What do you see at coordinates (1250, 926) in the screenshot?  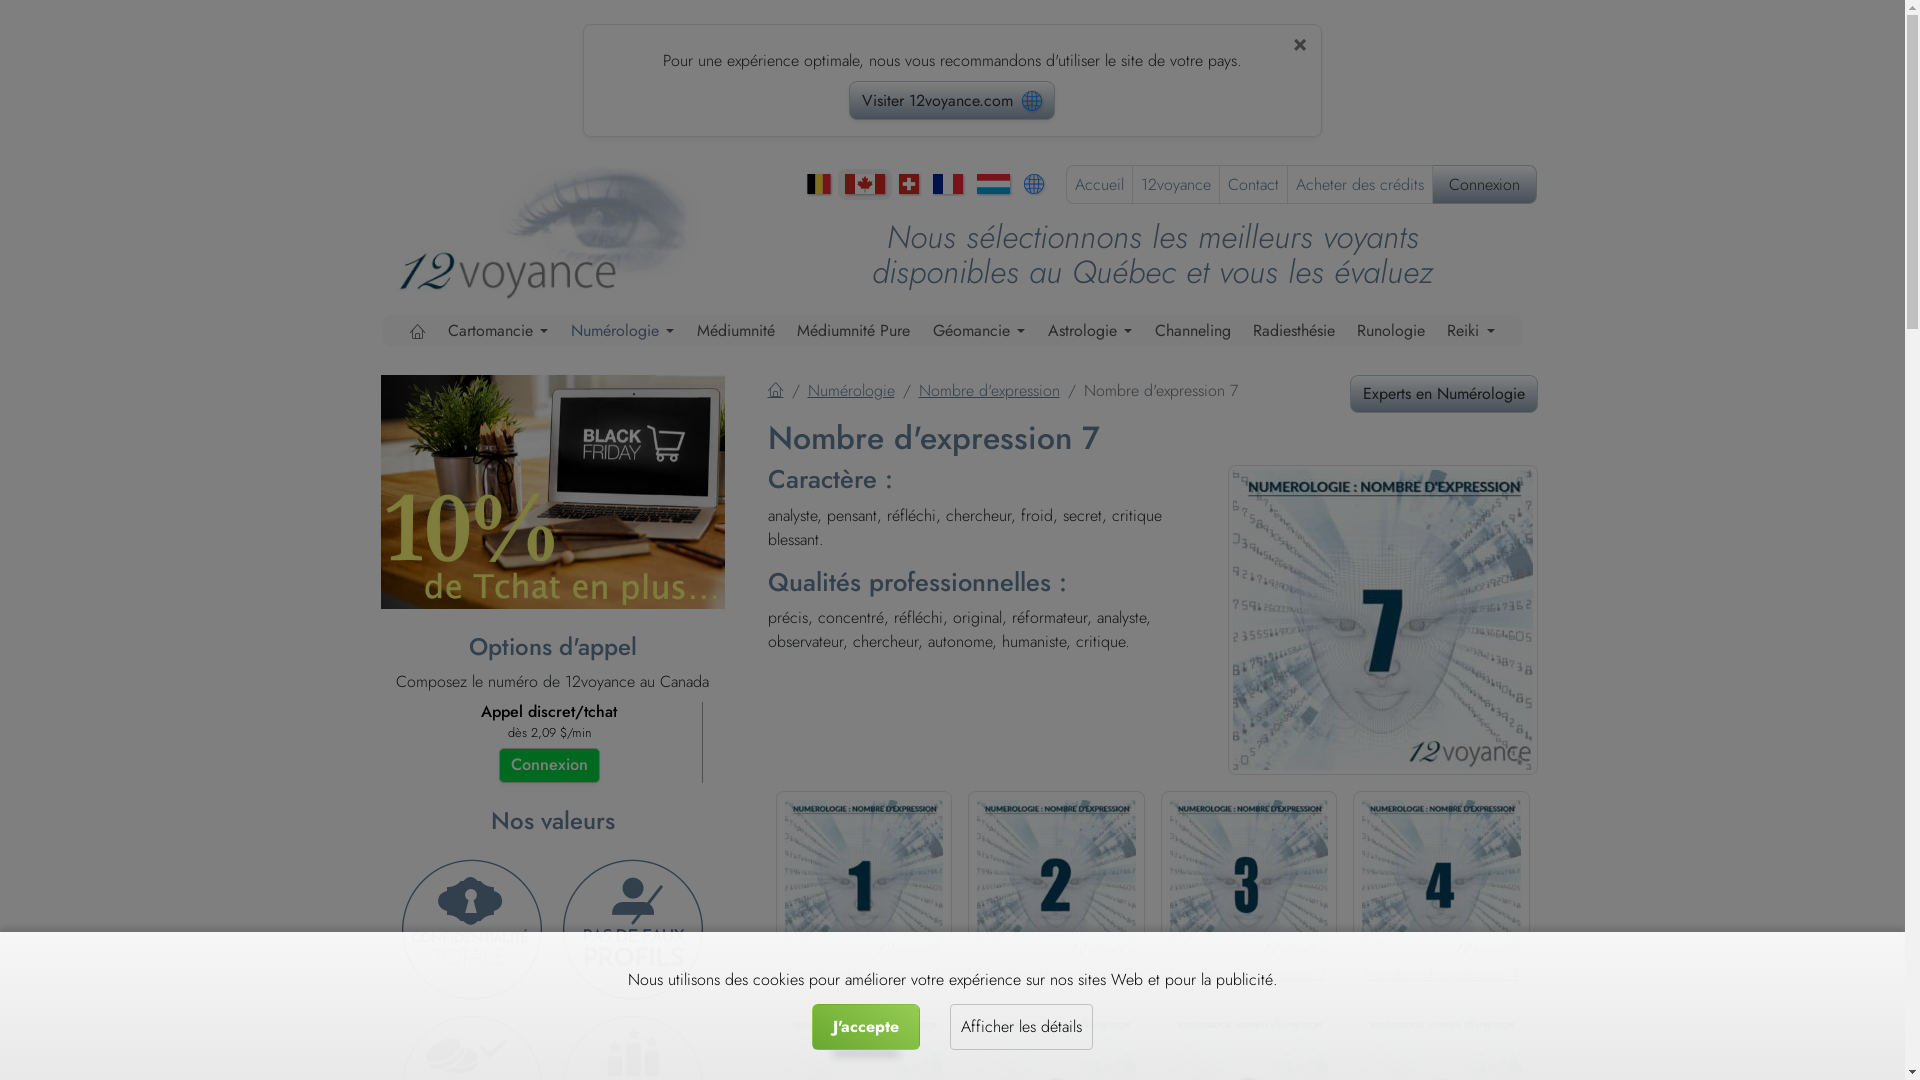 I see `Nombre d'expression 3` at bounding box center [1250, 926].